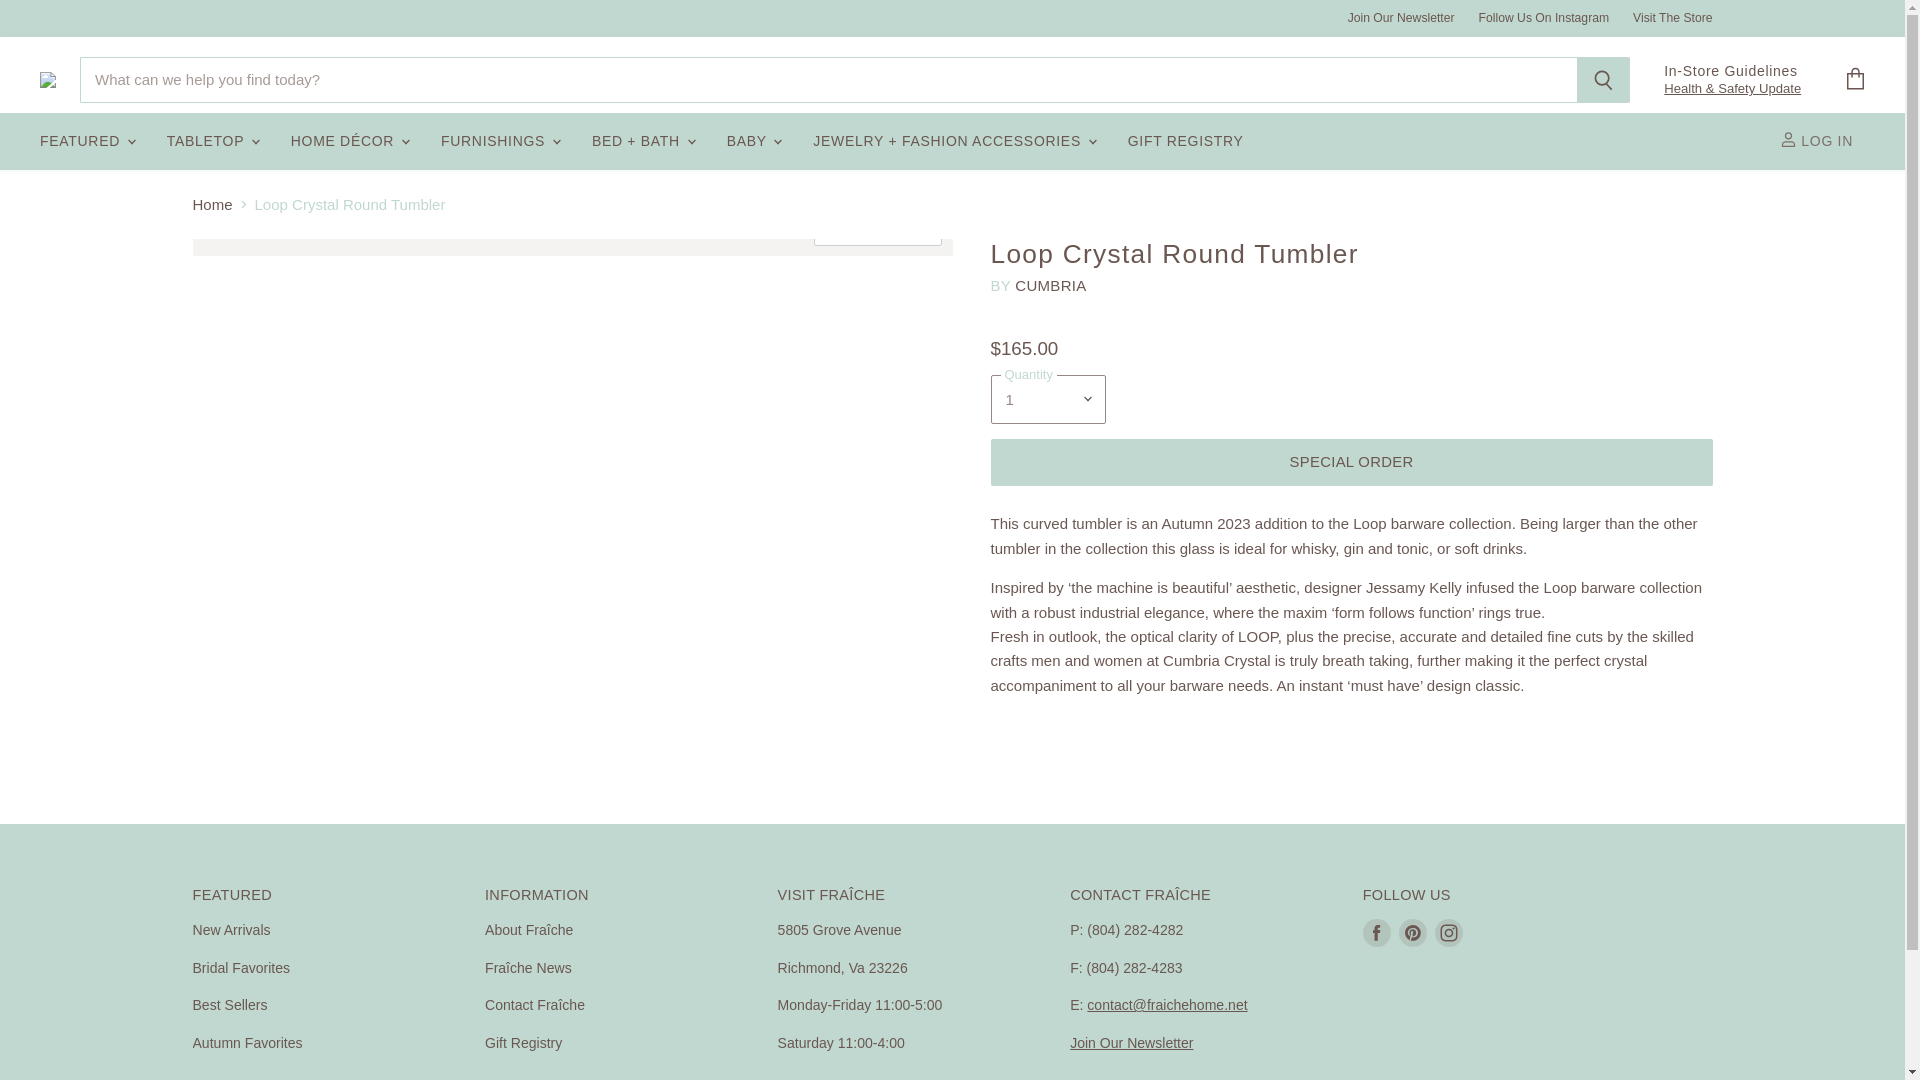  Describe the element at coordinates (86, 141) in the screenshot. I see `FEATURED` at that location.